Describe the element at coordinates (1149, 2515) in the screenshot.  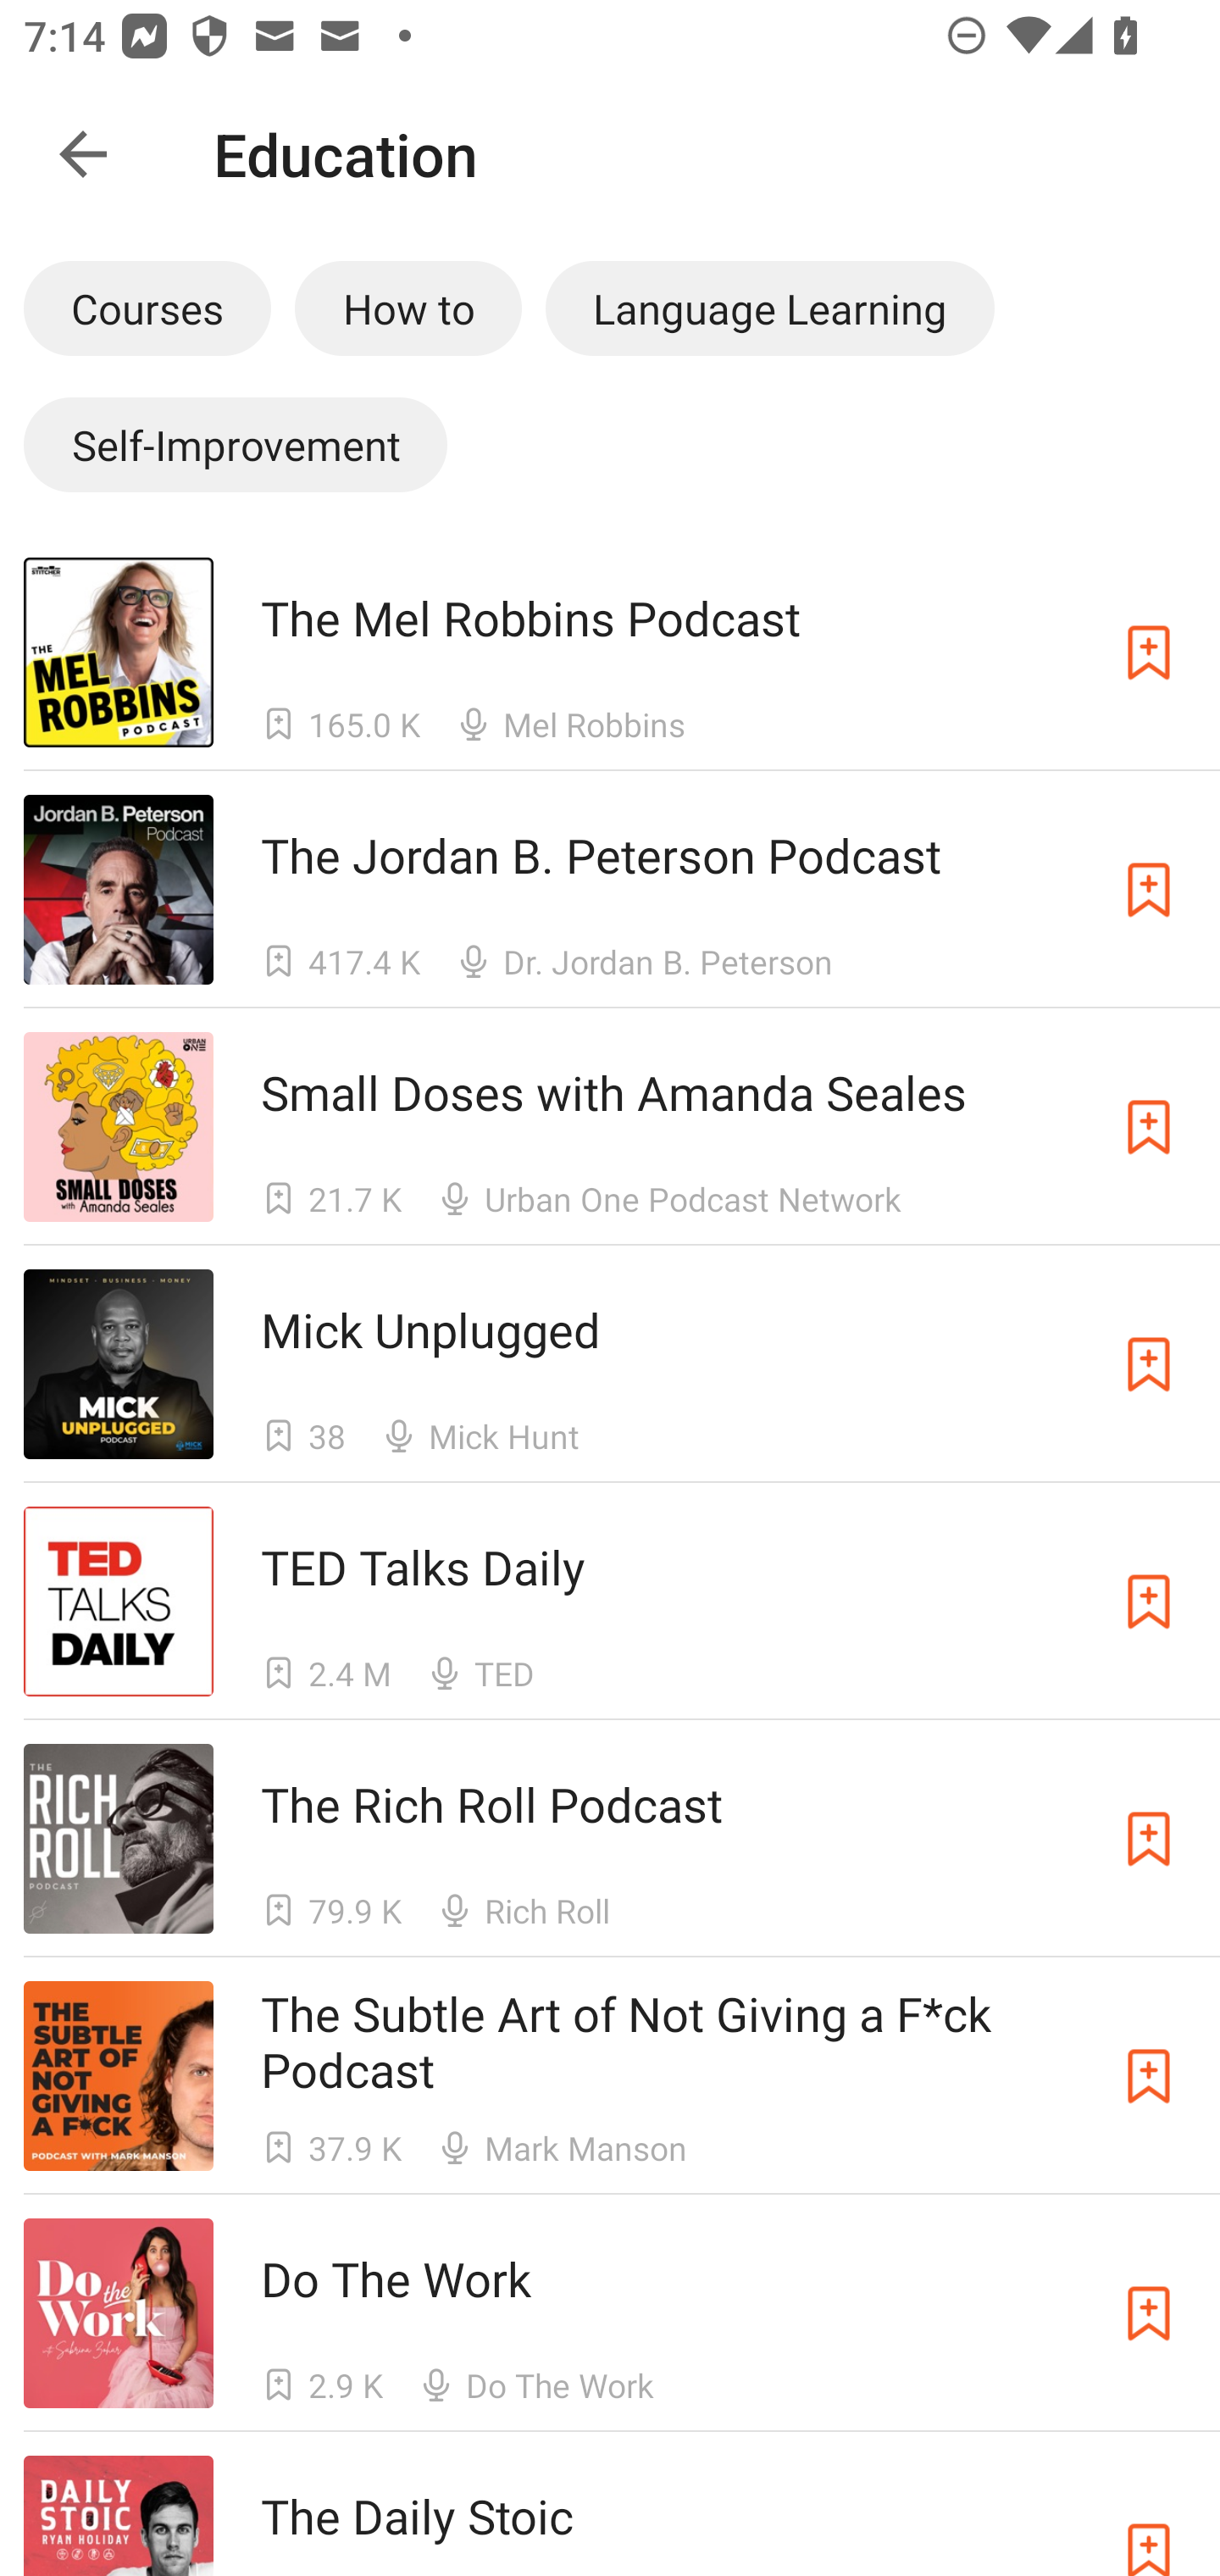
I see `Subscribe` at that location.